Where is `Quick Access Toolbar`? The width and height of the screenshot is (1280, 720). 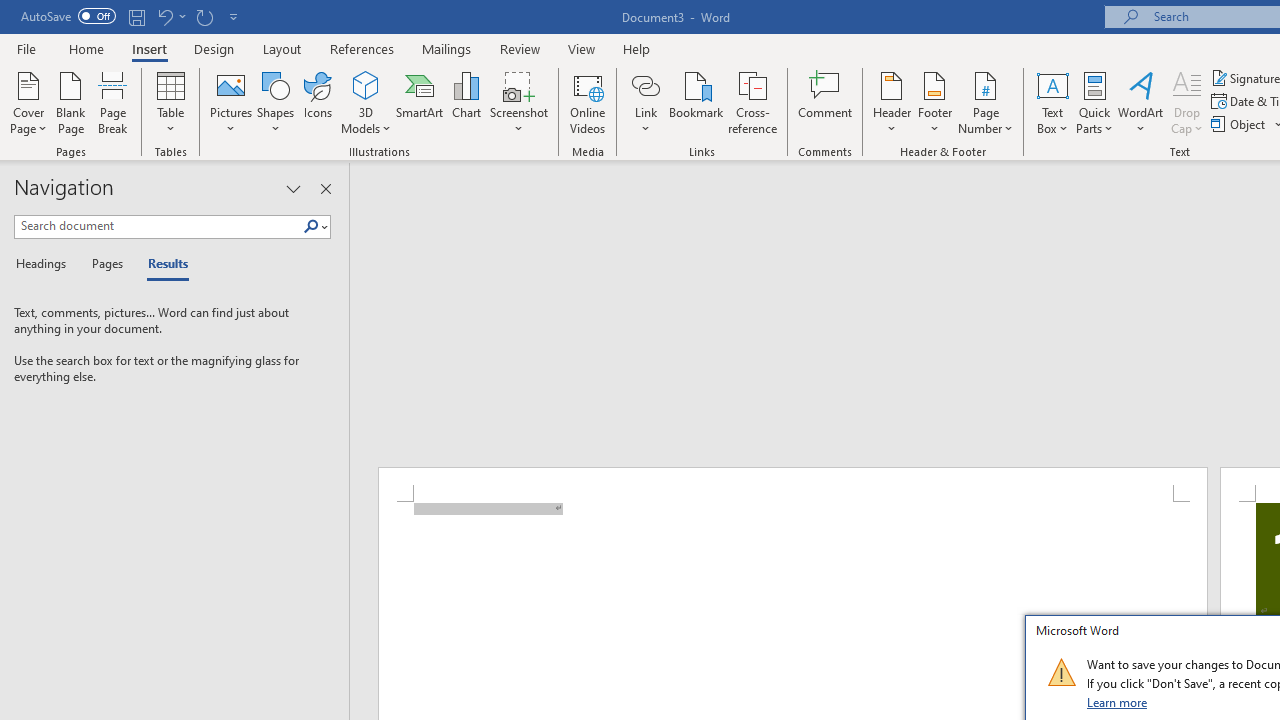
Quick Access Toolbar is located at coordinates (132, 16).